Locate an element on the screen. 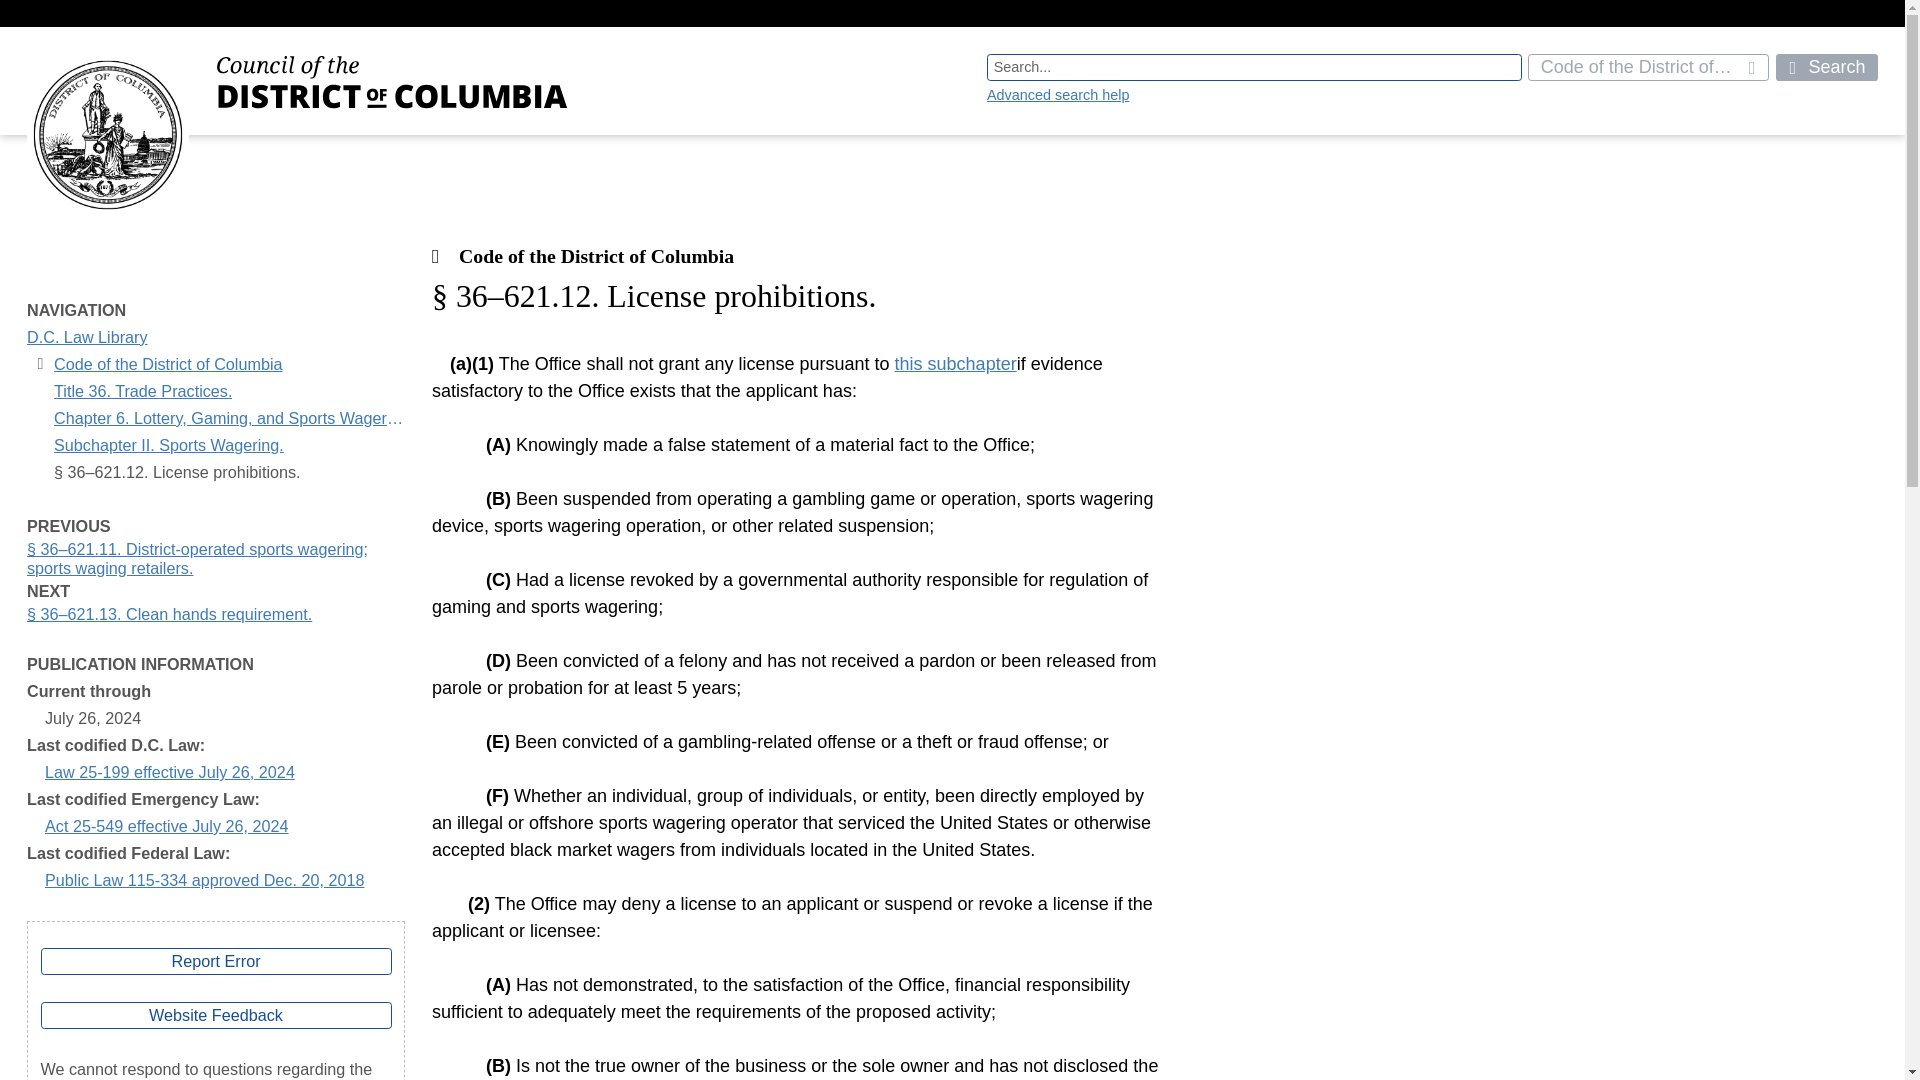  Report Error is located at coordinates (216, 962).